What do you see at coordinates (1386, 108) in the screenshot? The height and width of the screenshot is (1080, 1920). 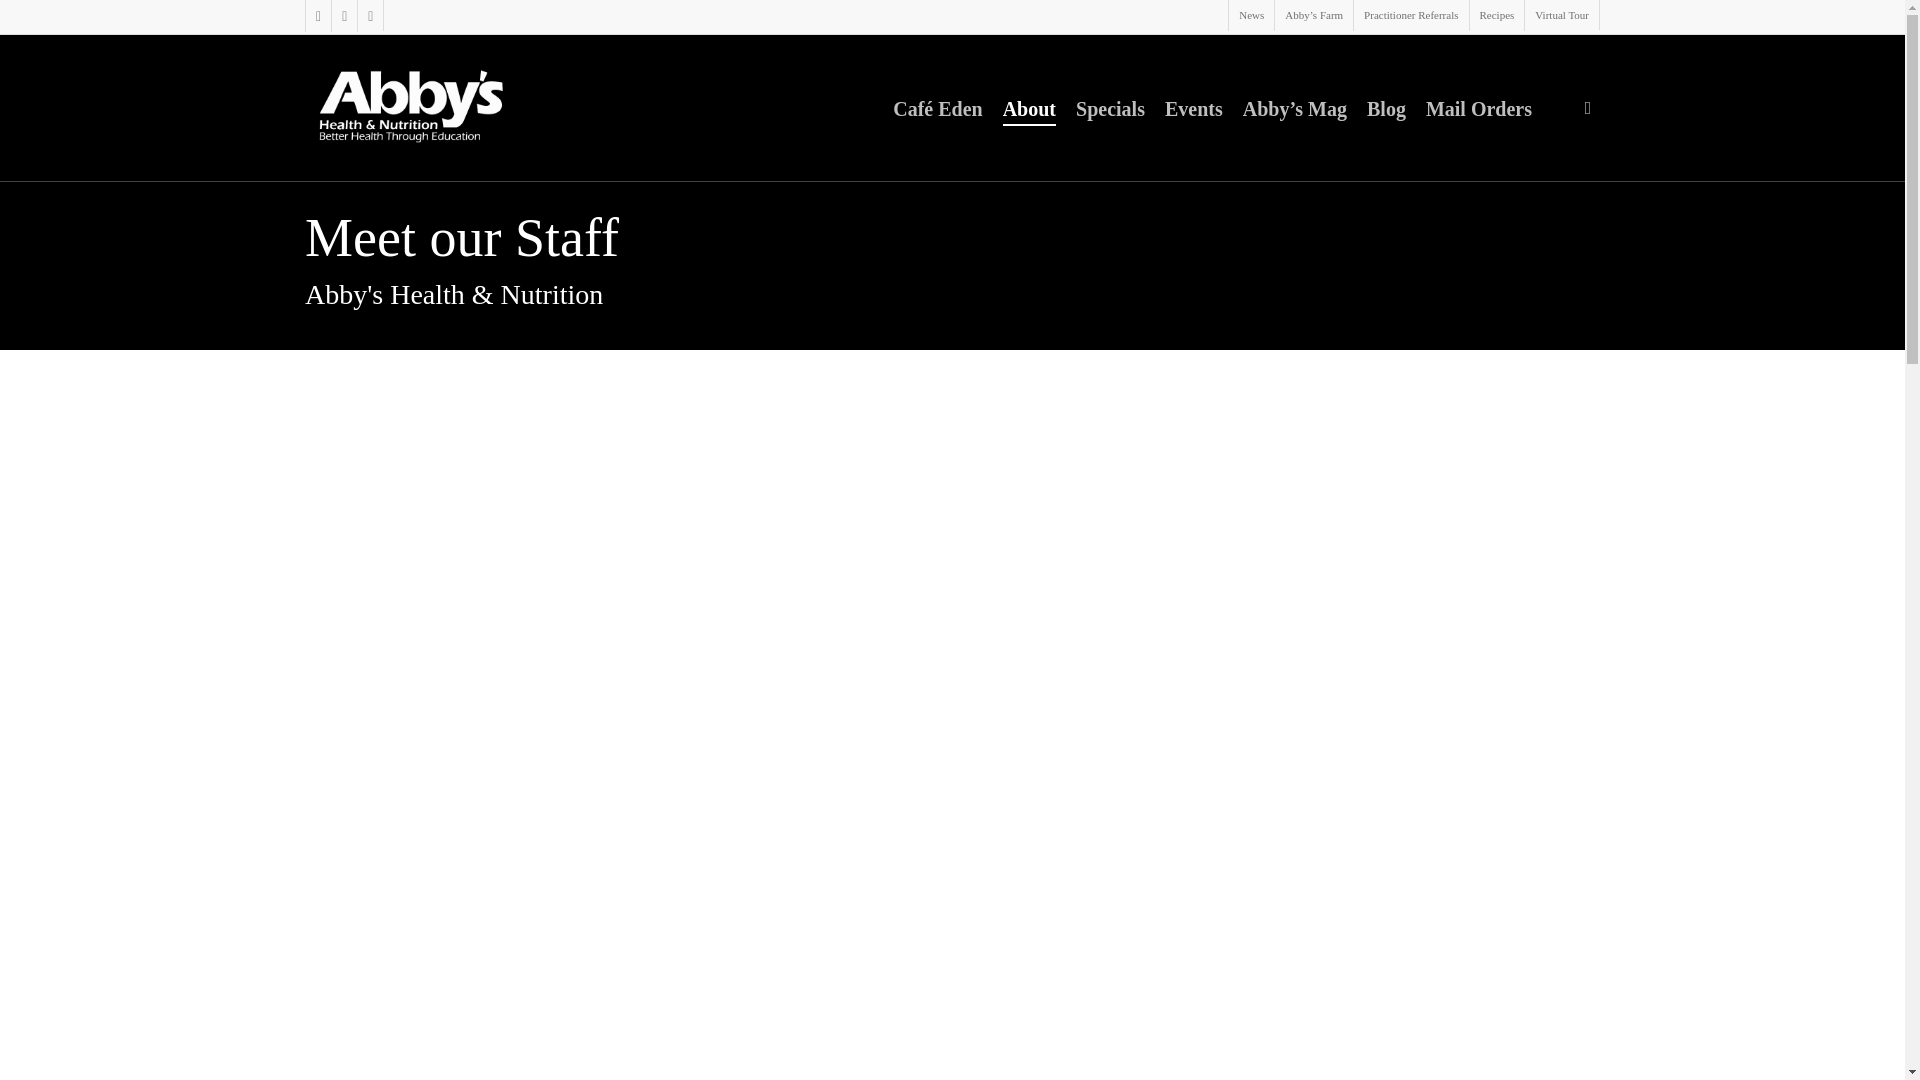 I see `Blog` at bounding box center [1386, 108].